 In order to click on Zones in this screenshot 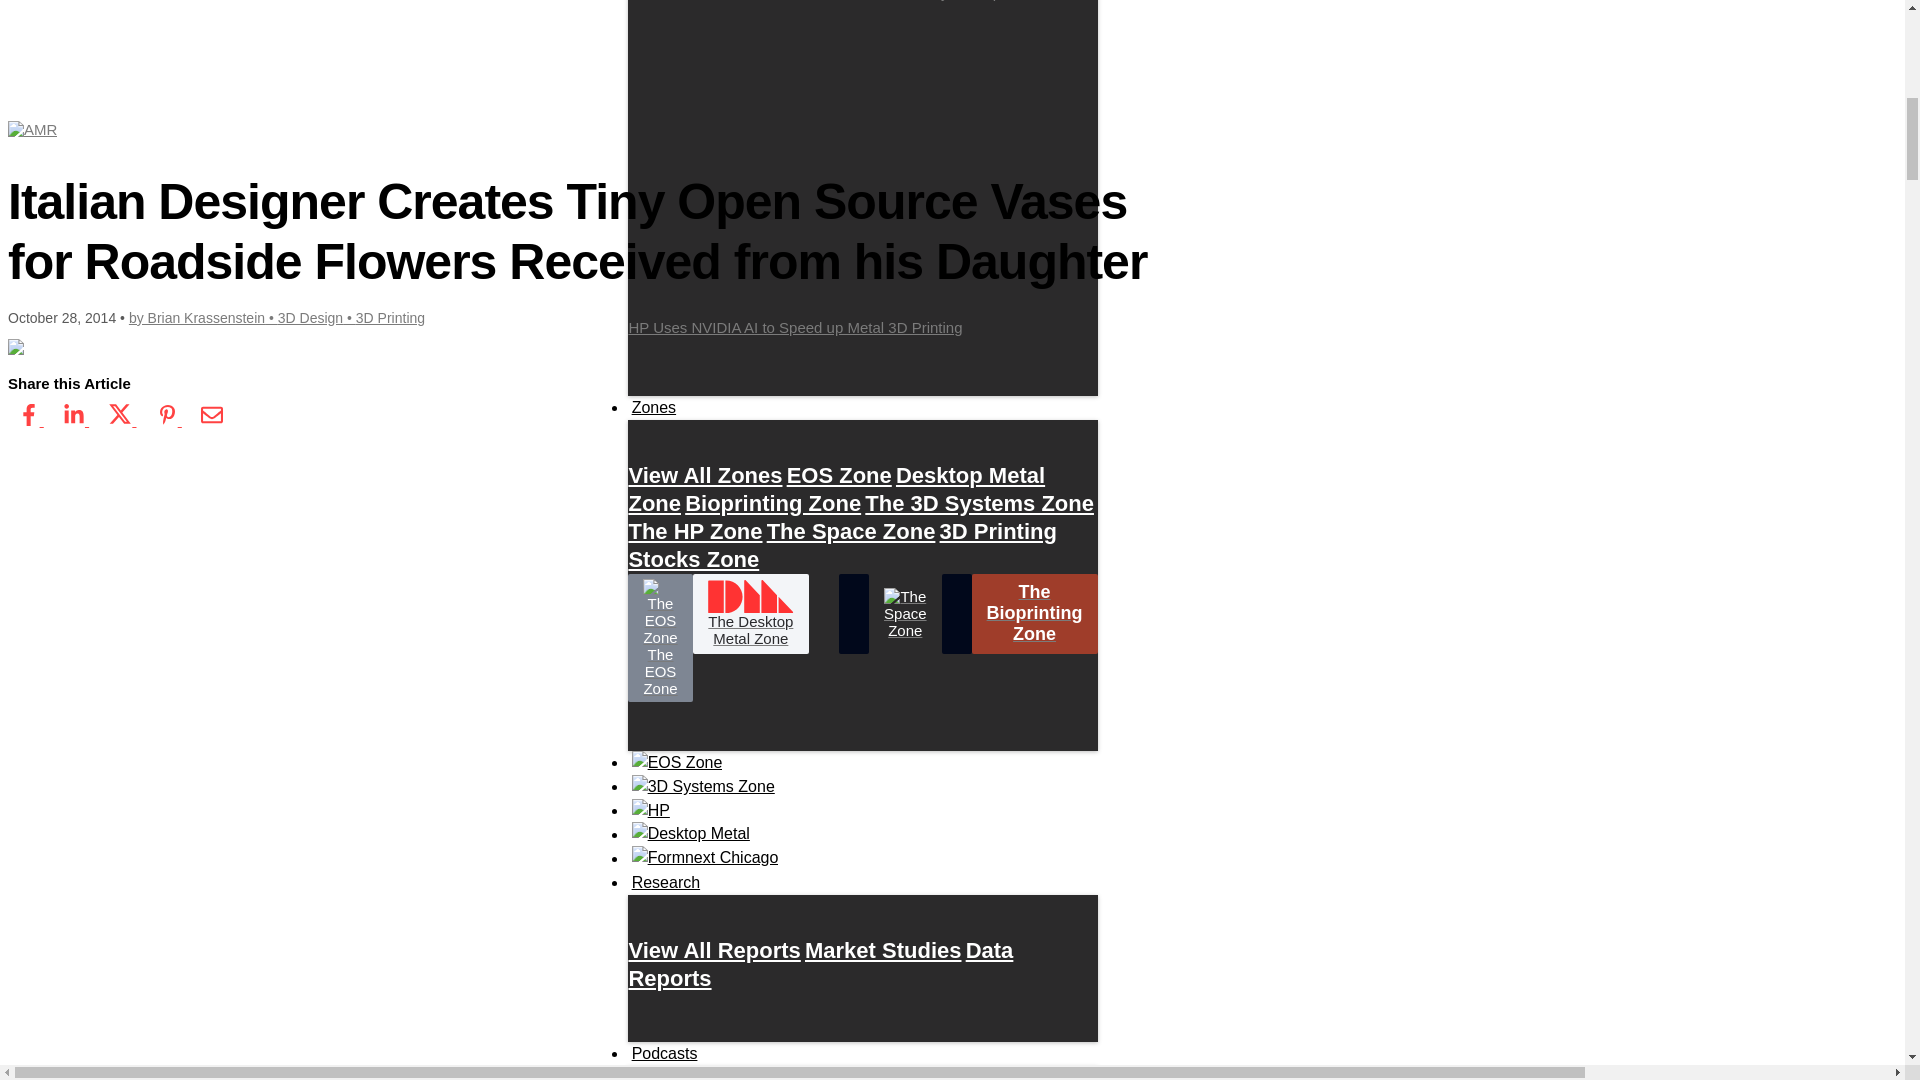, I will do `click(653, 408)`.